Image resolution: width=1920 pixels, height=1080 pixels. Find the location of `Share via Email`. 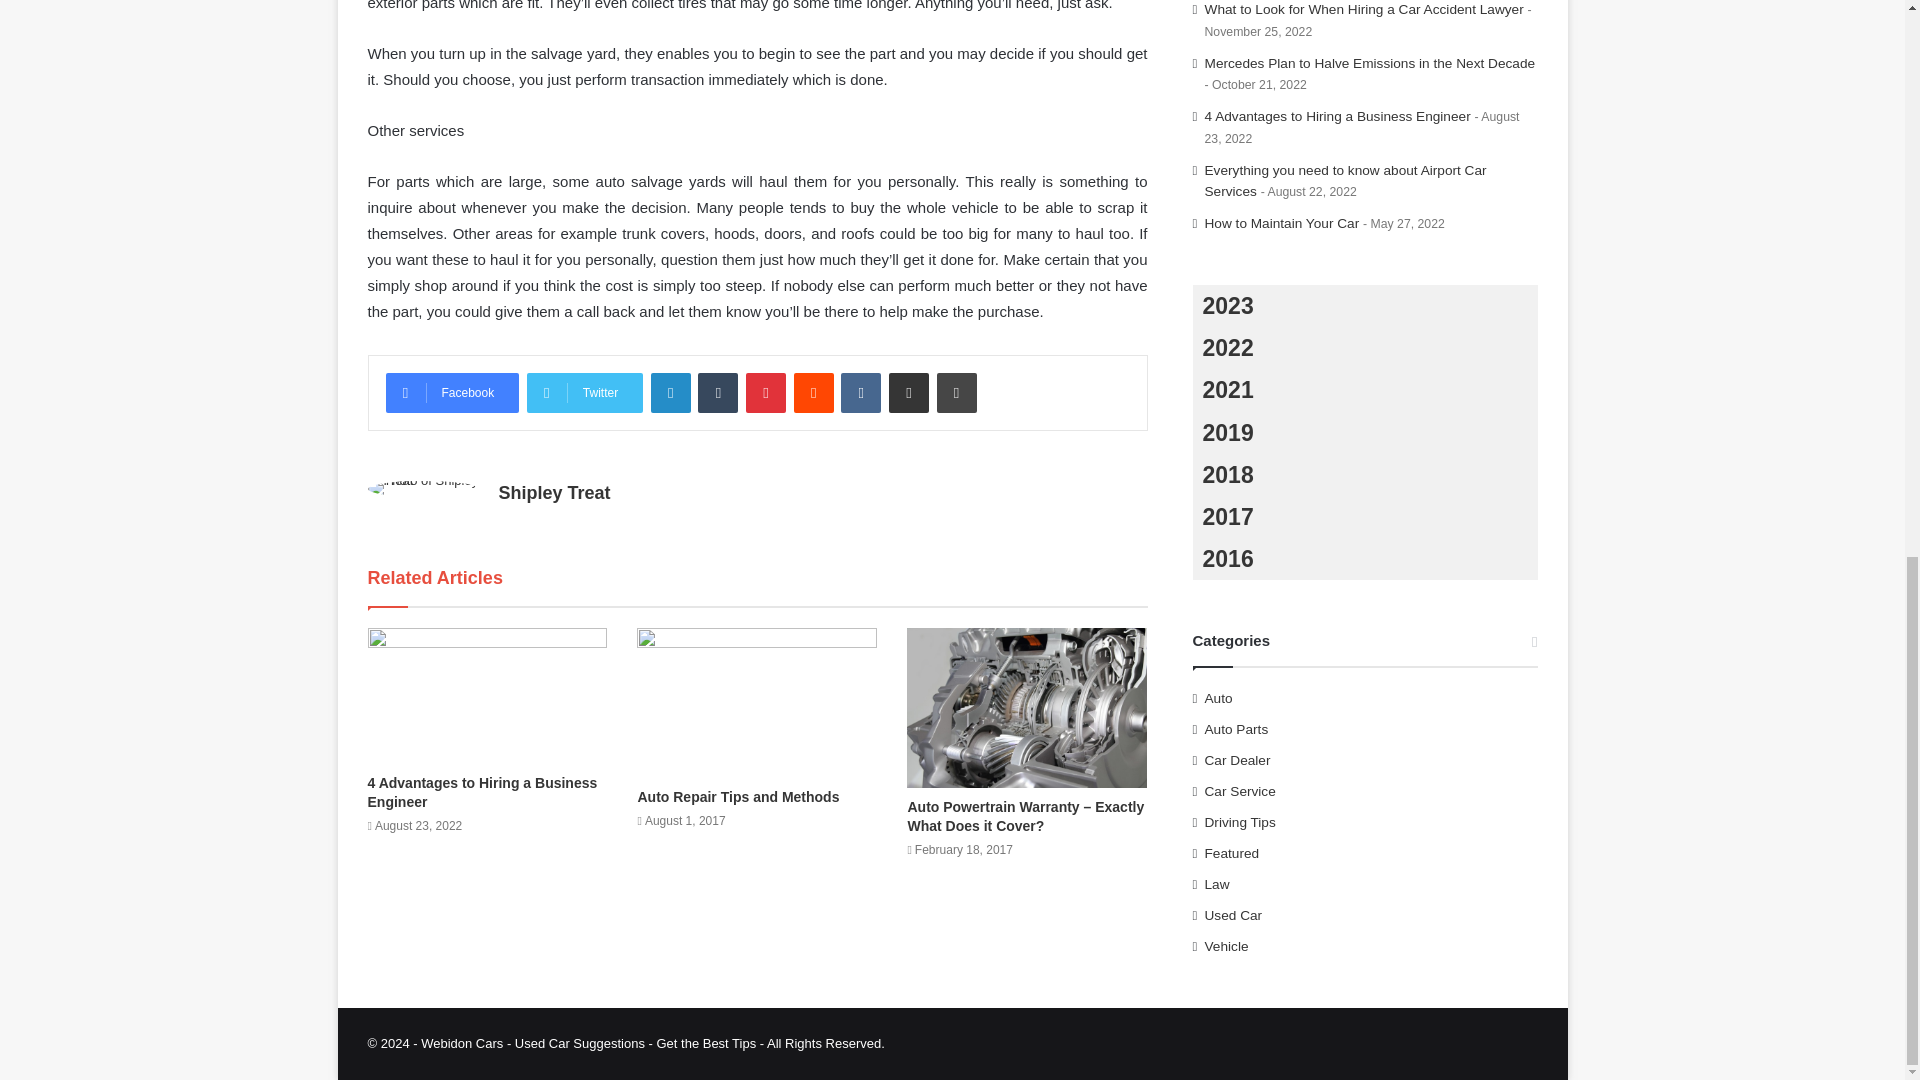

Share via Email is located at coordinates (908, 392).